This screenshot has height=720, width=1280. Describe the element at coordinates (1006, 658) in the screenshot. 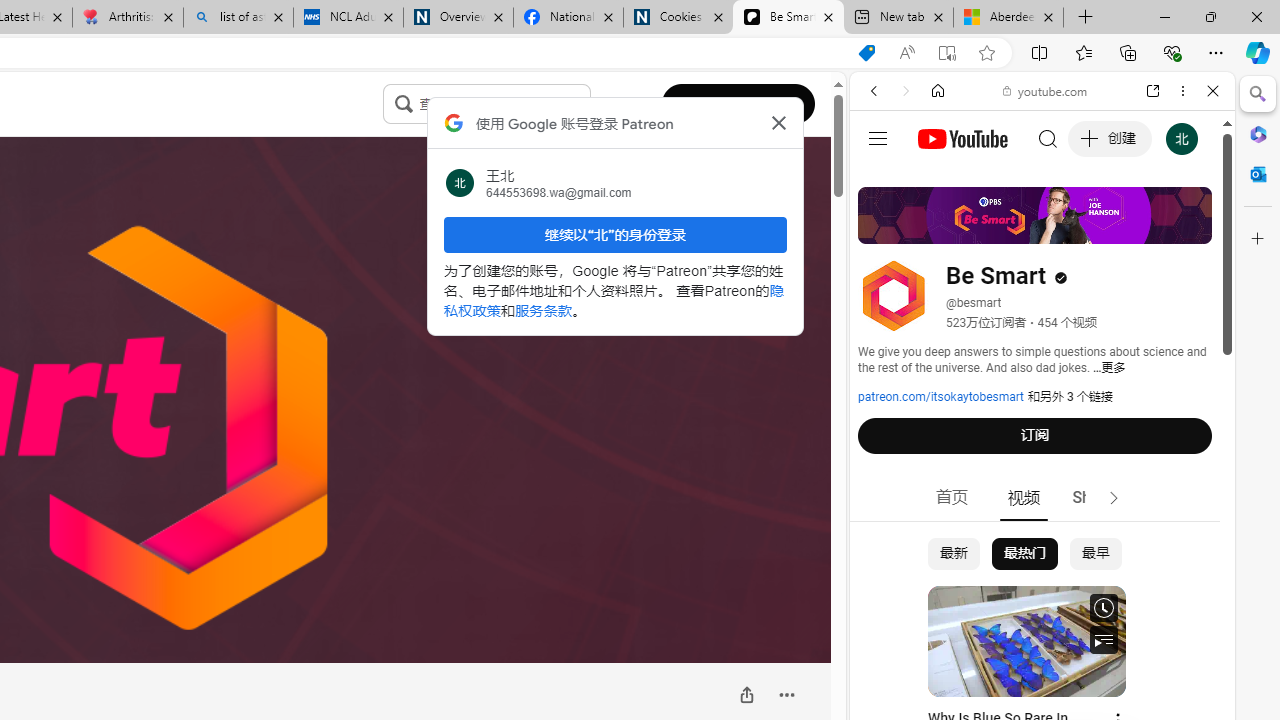

I see `Search videos from youtube.com` at that location.